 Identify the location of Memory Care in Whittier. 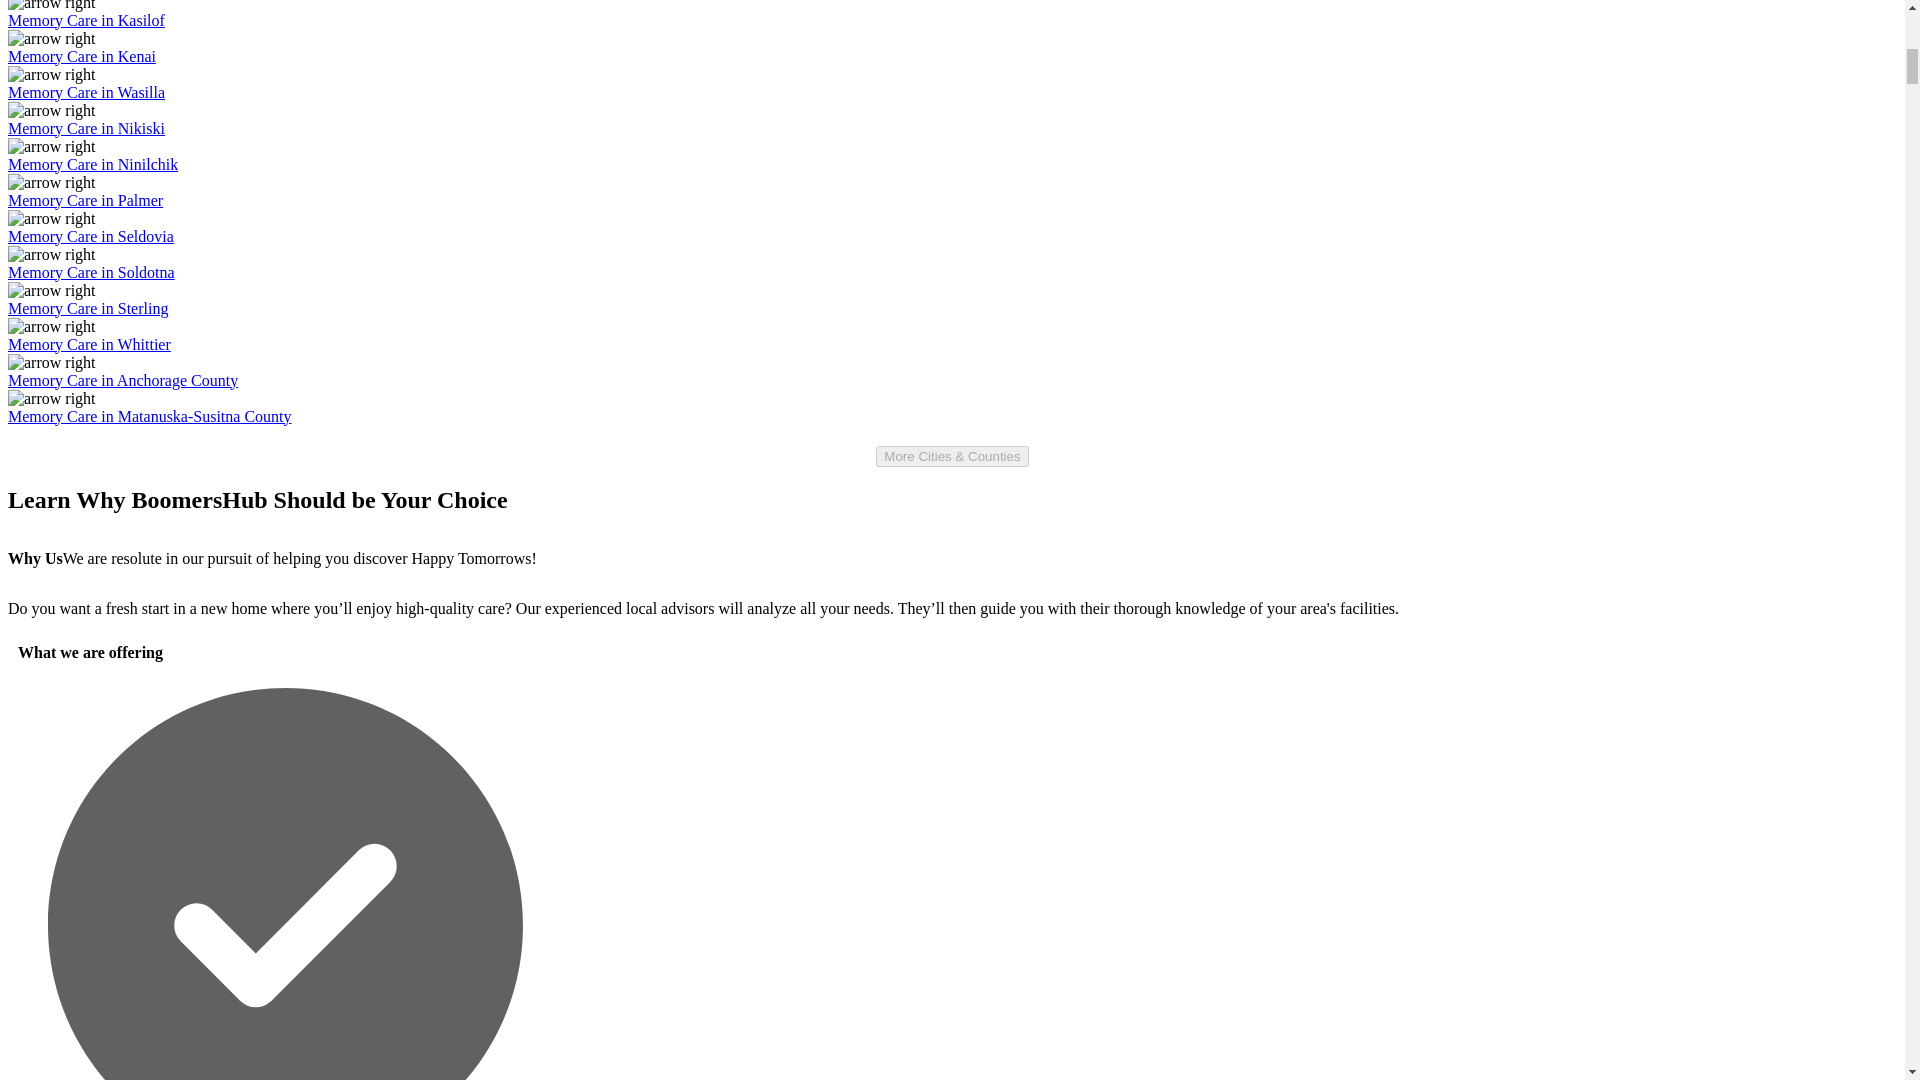
(88, 344).